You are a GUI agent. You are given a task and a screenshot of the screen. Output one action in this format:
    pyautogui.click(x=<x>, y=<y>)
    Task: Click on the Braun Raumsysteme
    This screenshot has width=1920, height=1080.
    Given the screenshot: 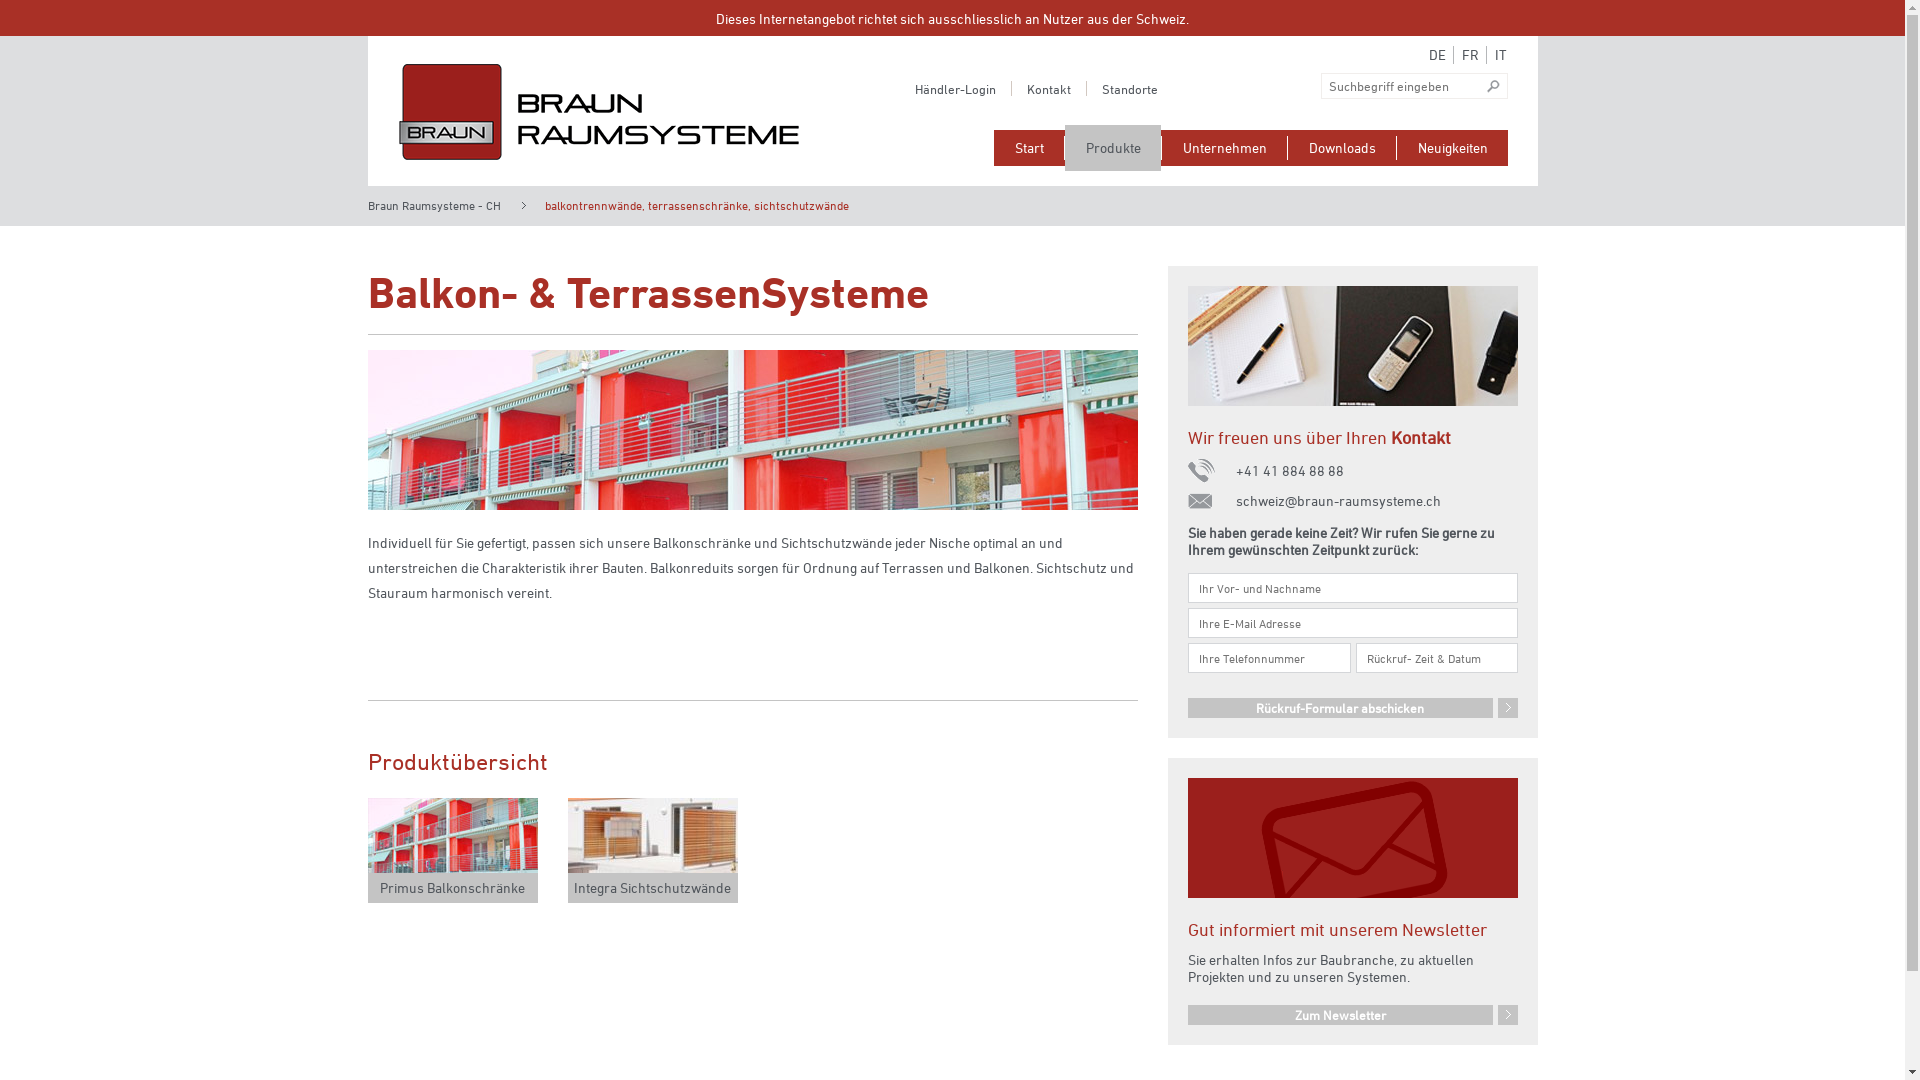 What is the action you would take?
    pyautogui.click(x=598, y=112)
    